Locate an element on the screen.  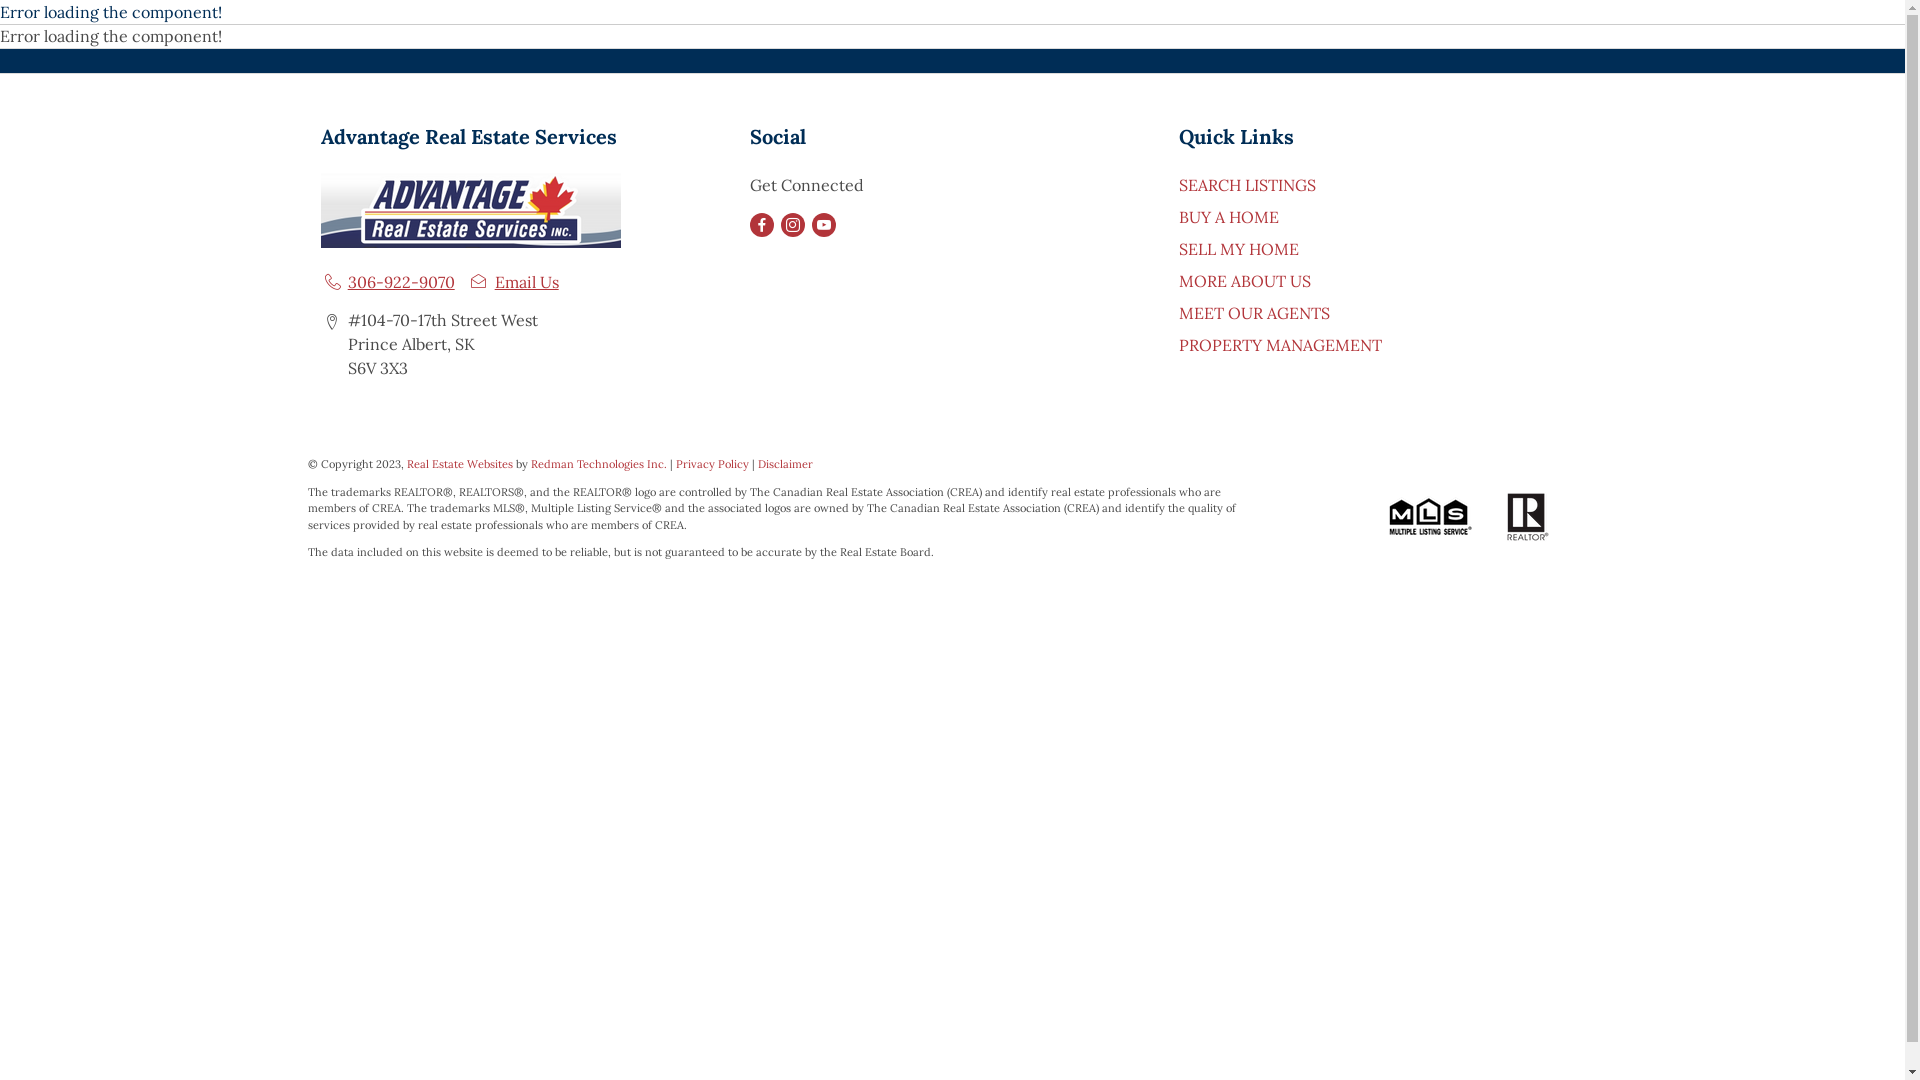
Disclaimer is located at coordinates (786, 464).